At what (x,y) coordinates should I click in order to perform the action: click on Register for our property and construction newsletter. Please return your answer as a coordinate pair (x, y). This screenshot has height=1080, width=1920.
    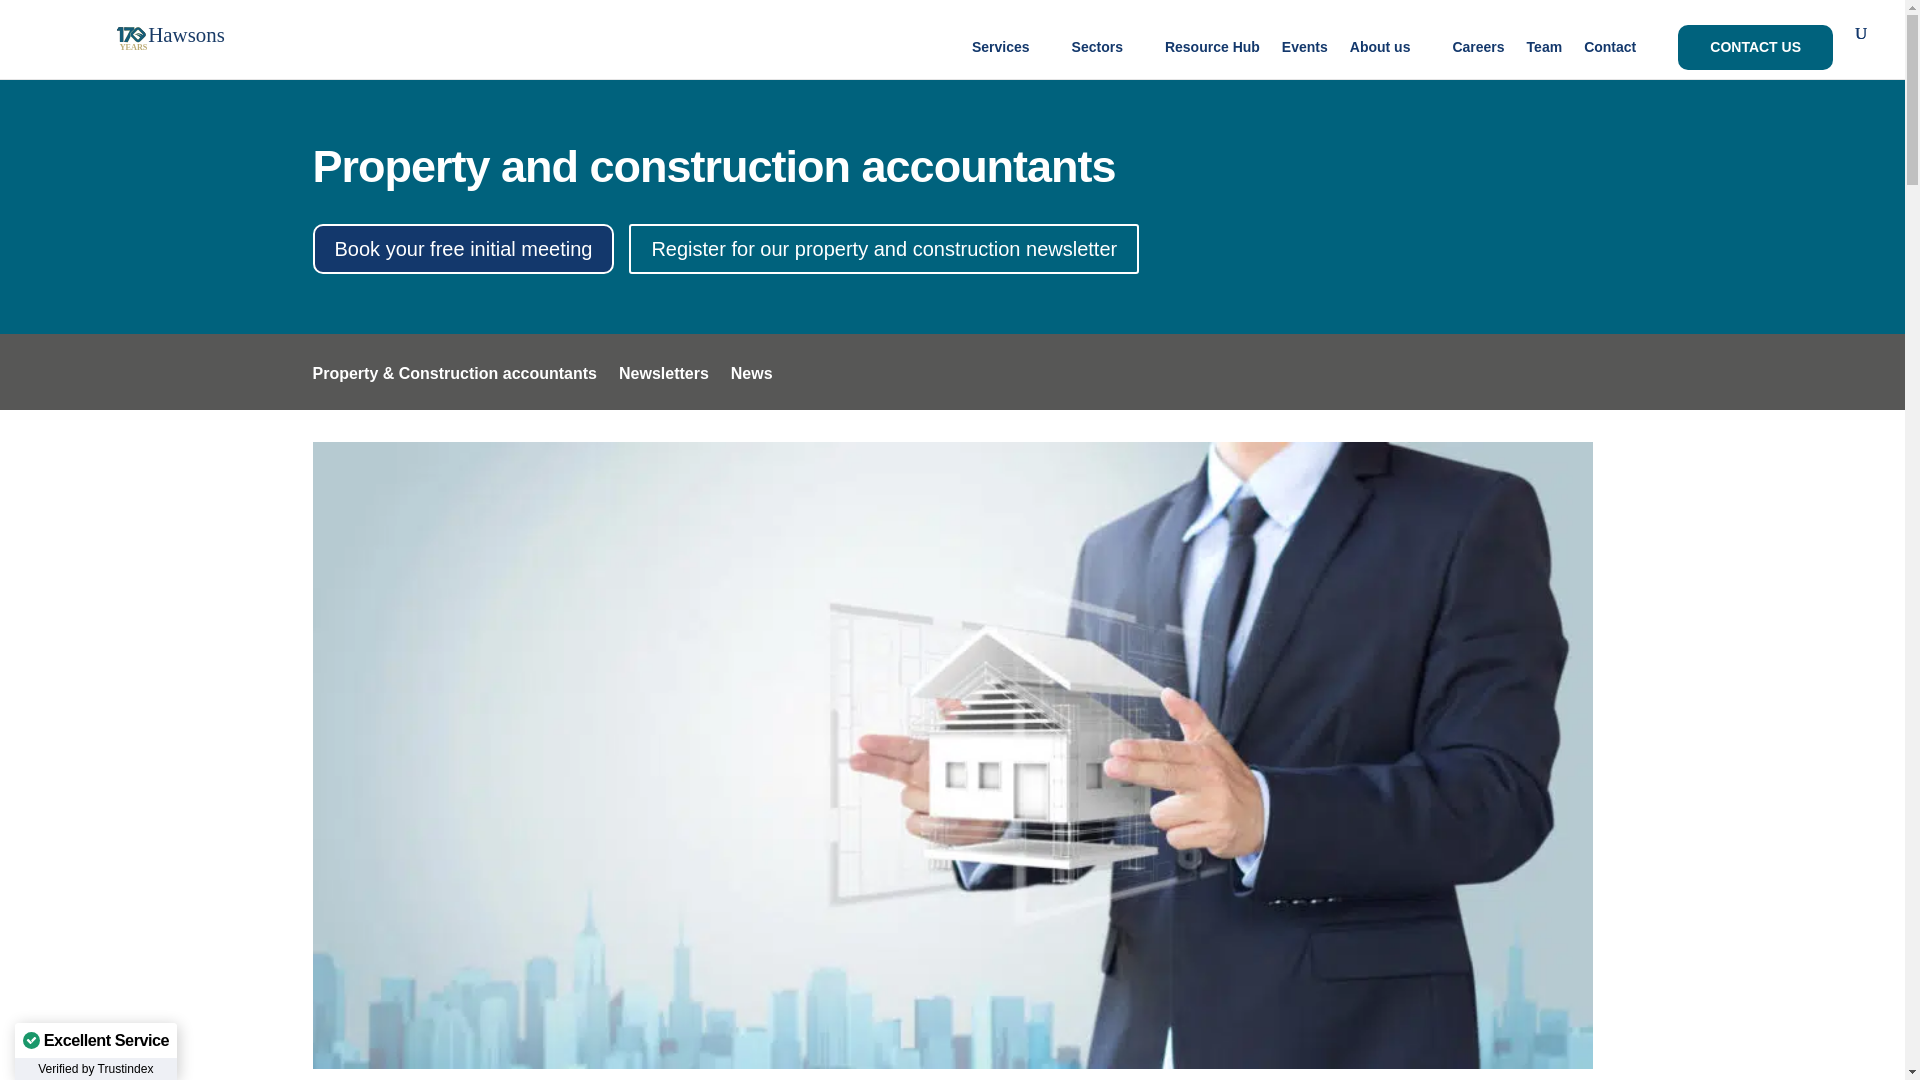
    Looking at the image, I should click on (884, 248).